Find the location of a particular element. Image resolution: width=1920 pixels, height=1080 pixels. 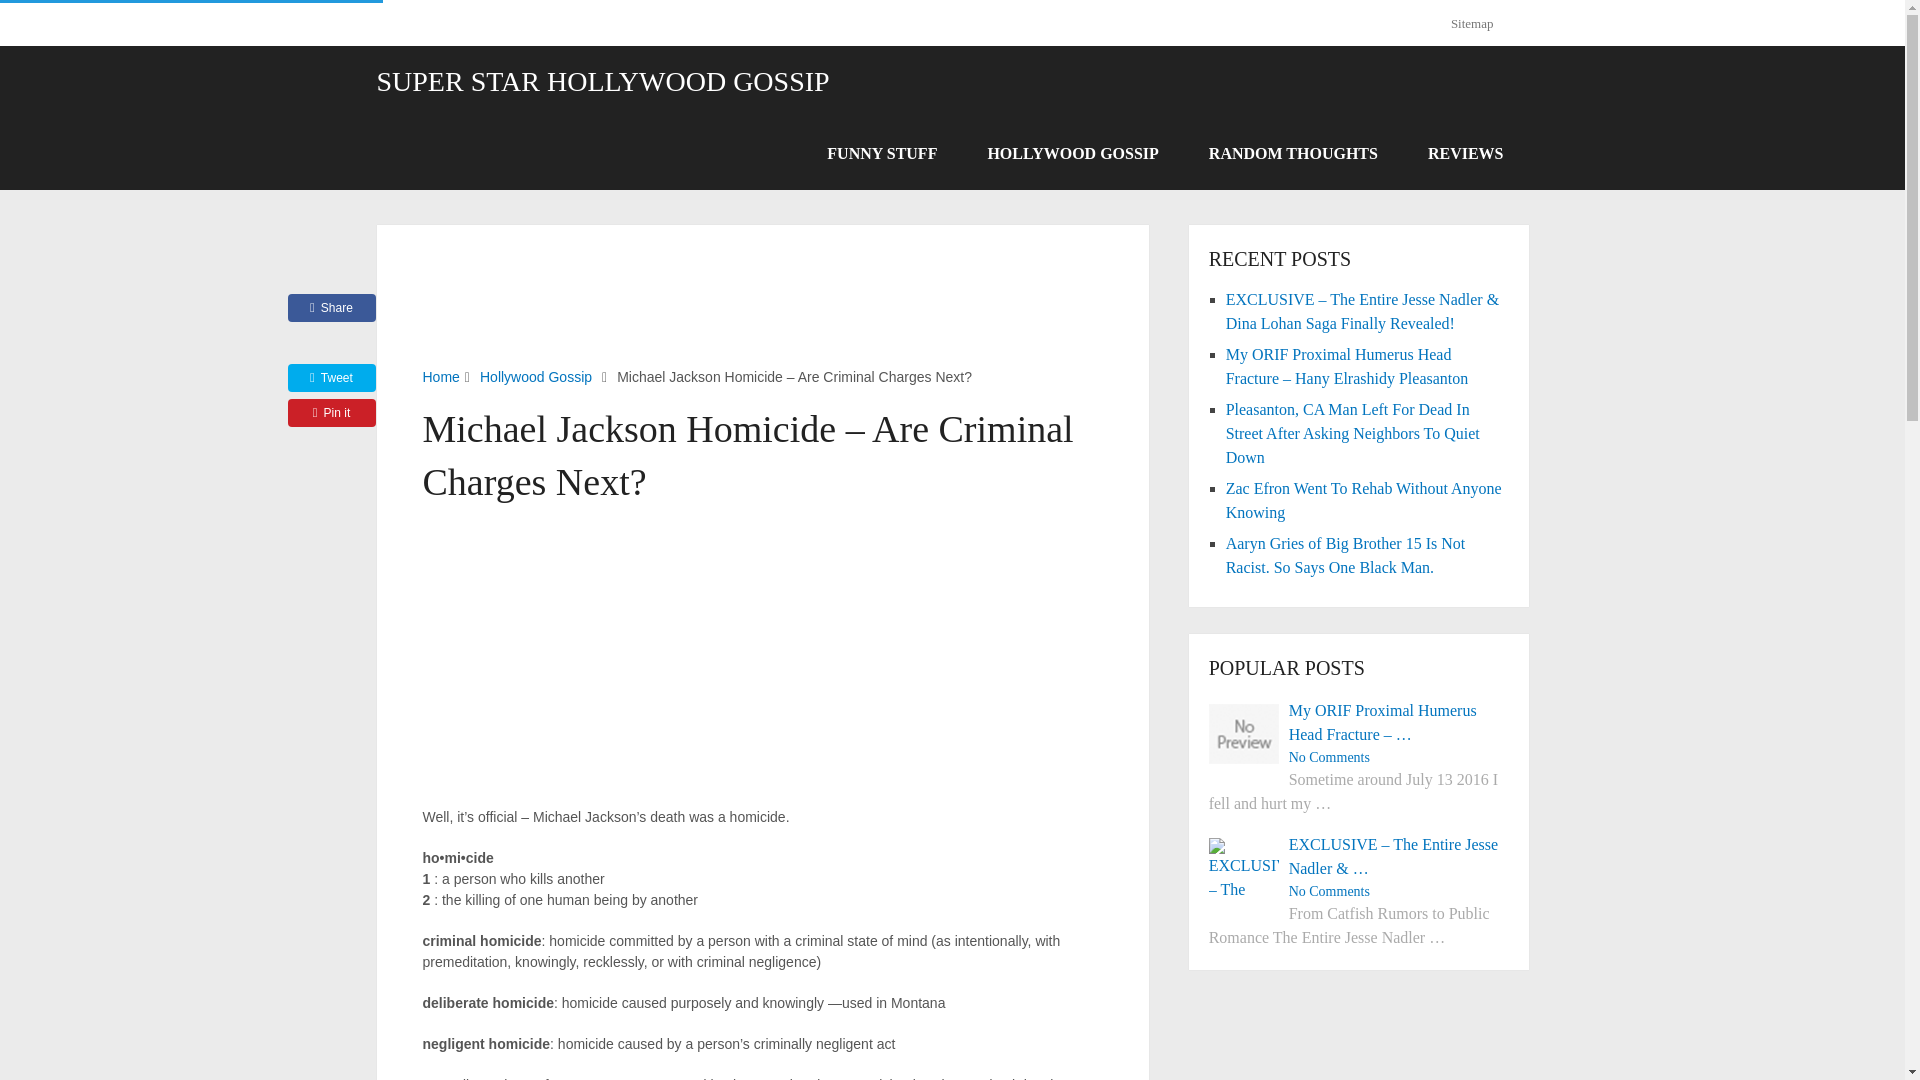

FUNNY STUFF is located at coordinates (882, 154).